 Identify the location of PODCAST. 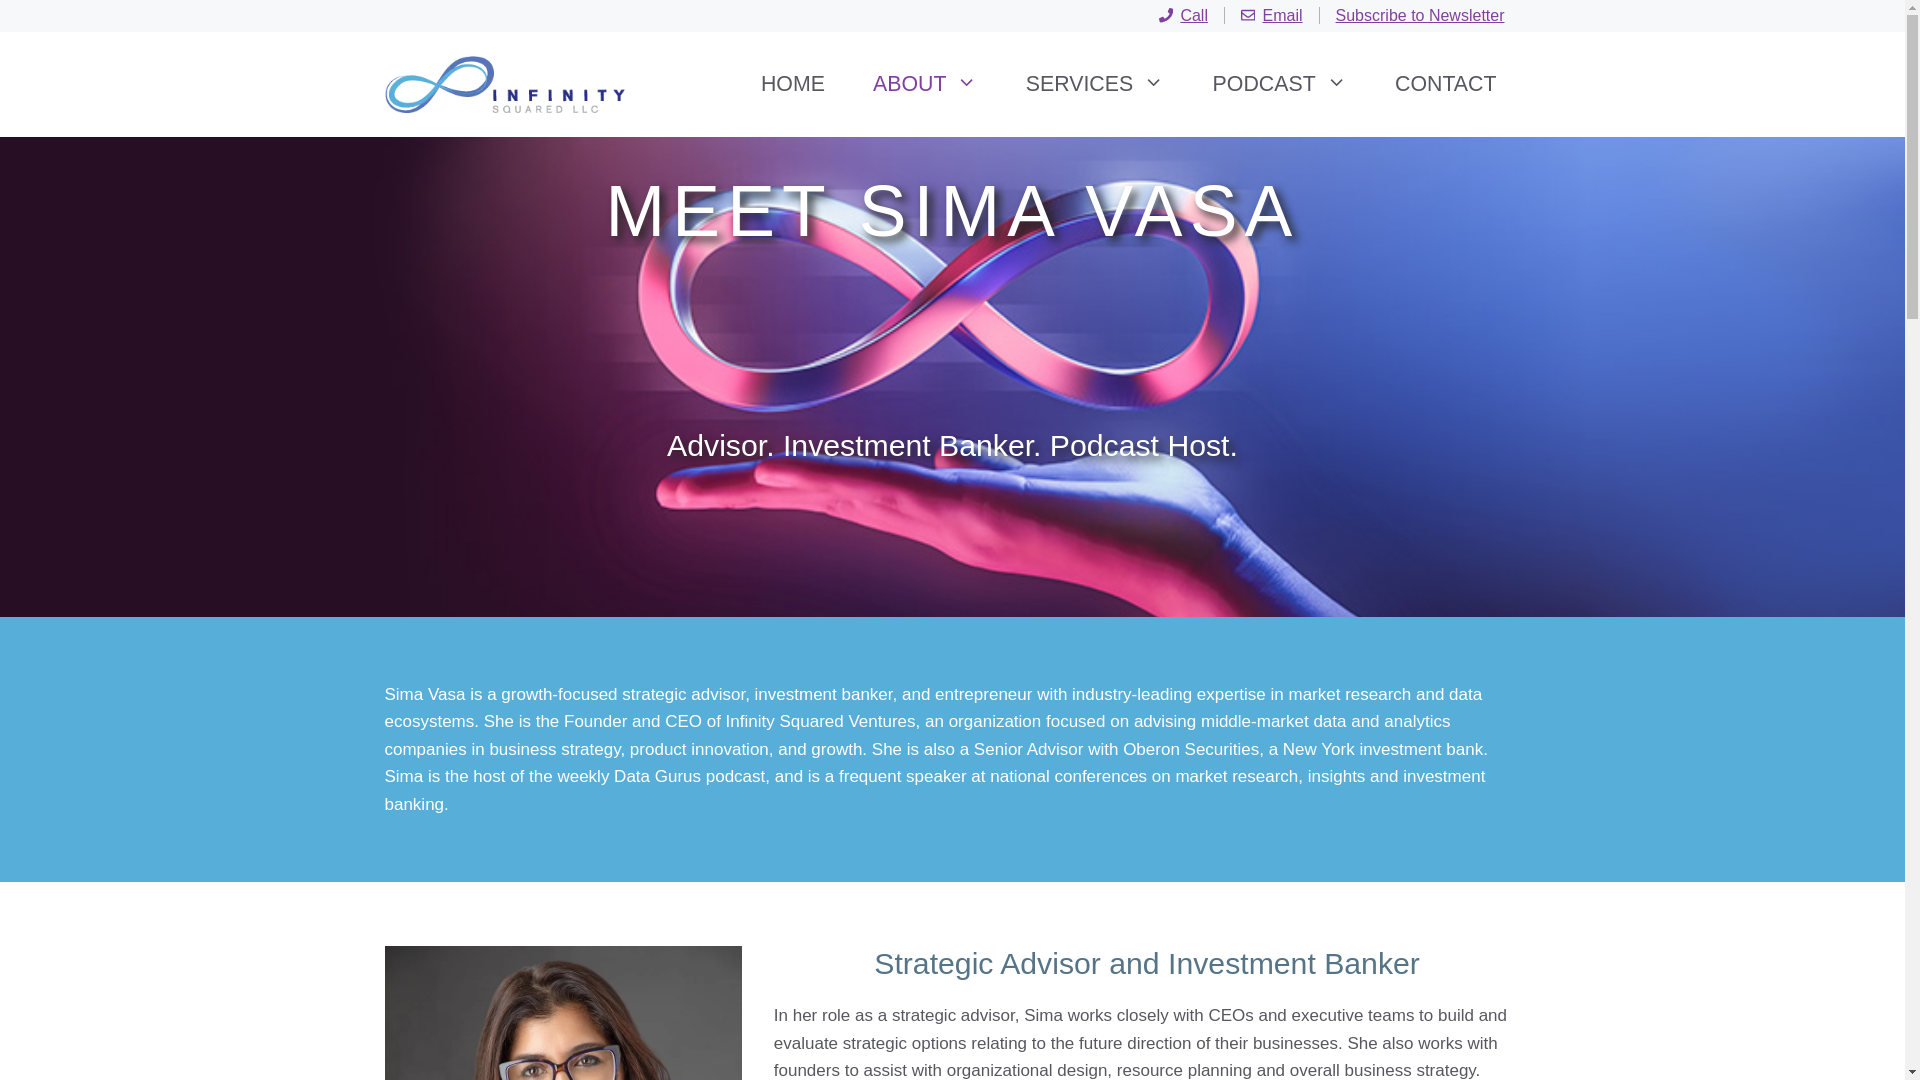
(1279, 84).